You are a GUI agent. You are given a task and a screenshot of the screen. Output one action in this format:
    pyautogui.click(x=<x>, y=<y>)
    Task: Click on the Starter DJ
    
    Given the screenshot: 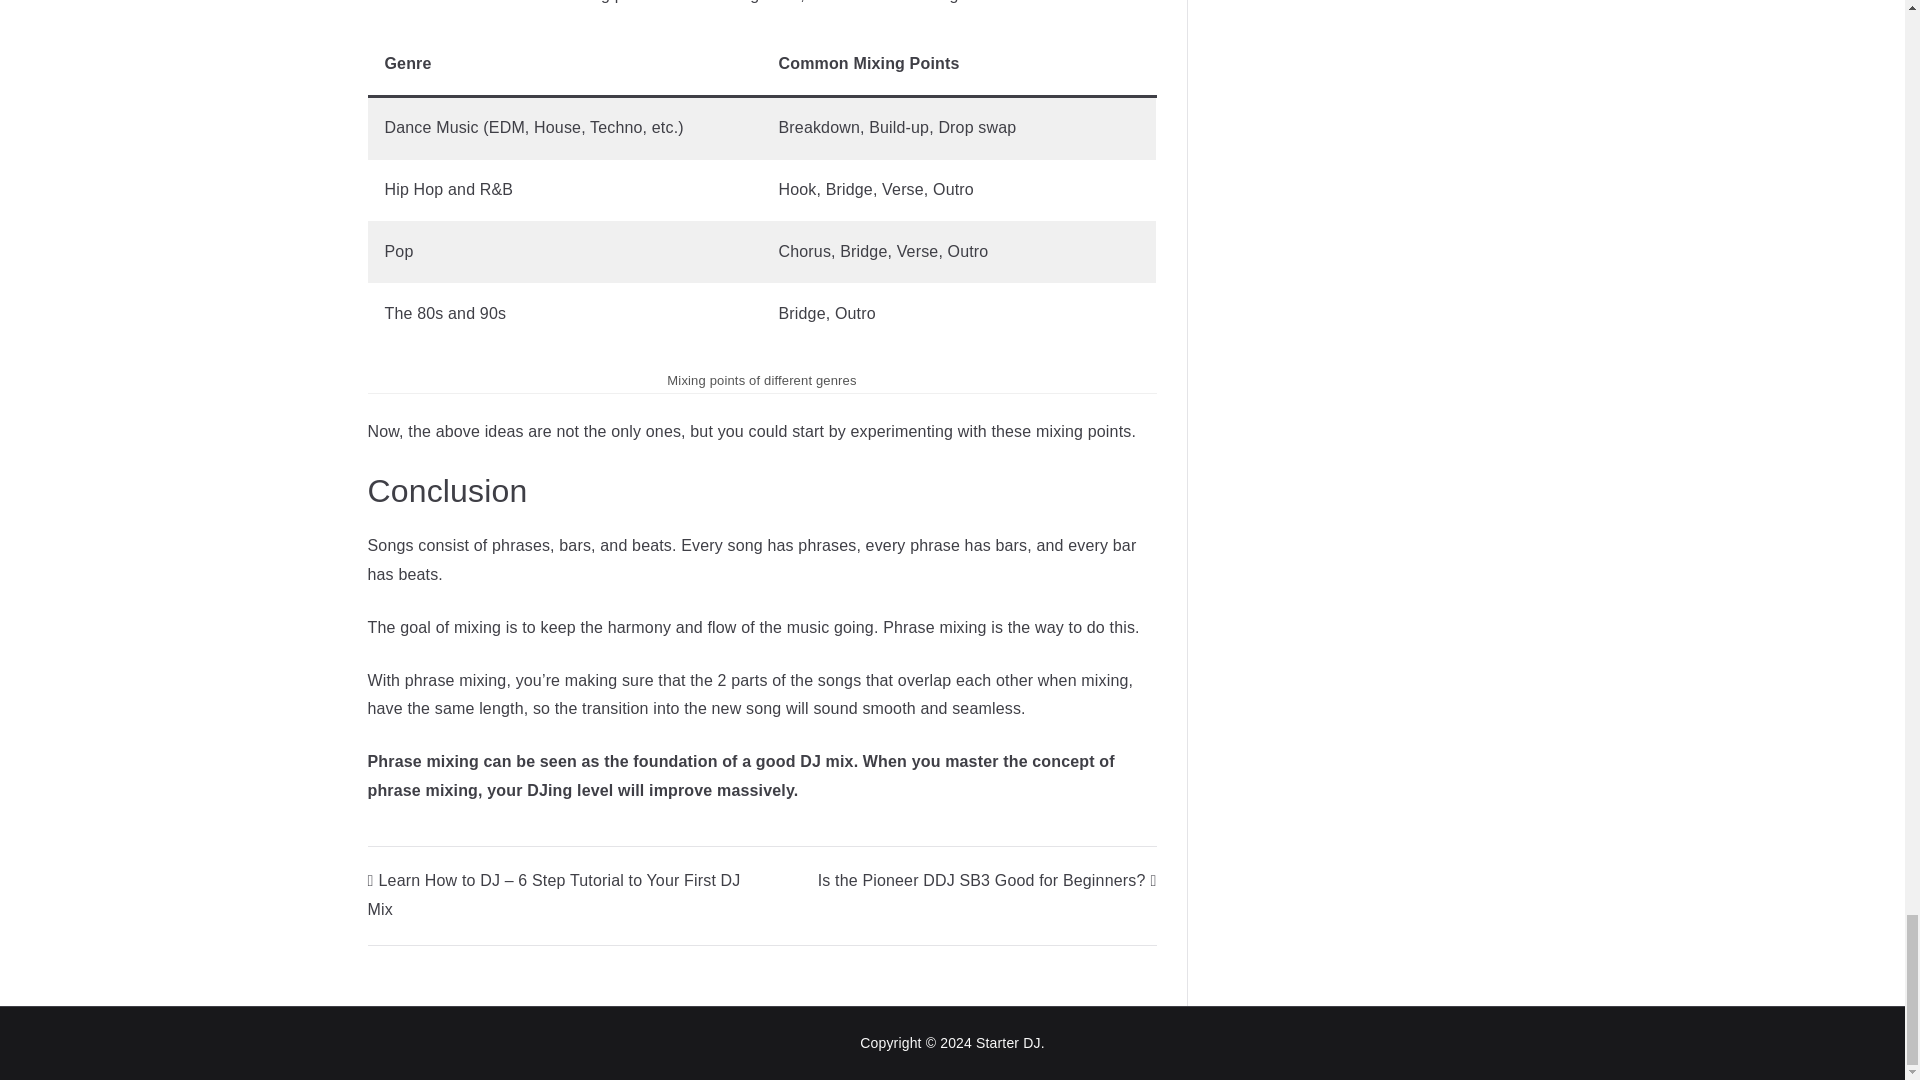 What is the action you would take?
    pyautogui.click(x=1008, y=1042)
    